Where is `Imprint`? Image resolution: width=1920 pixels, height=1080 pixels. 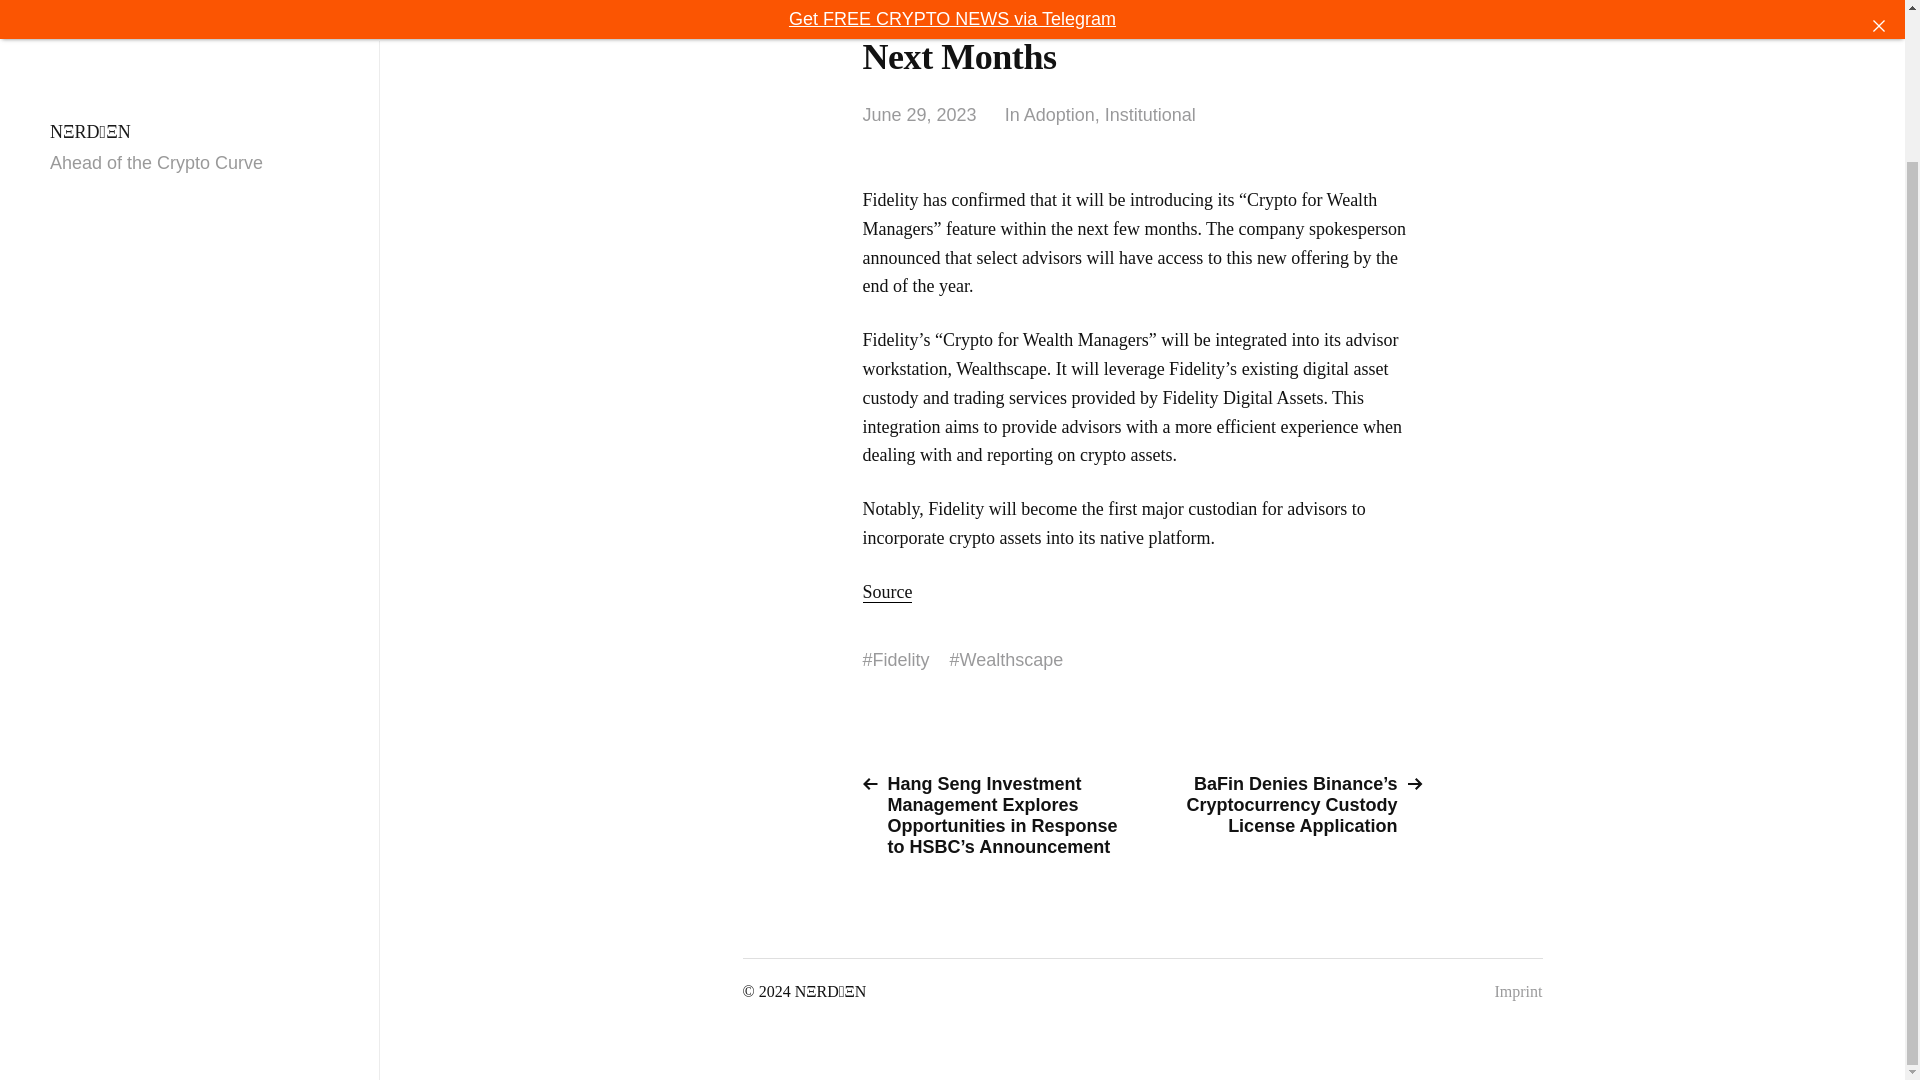 Imprint is located at coordinates (1517, 992).